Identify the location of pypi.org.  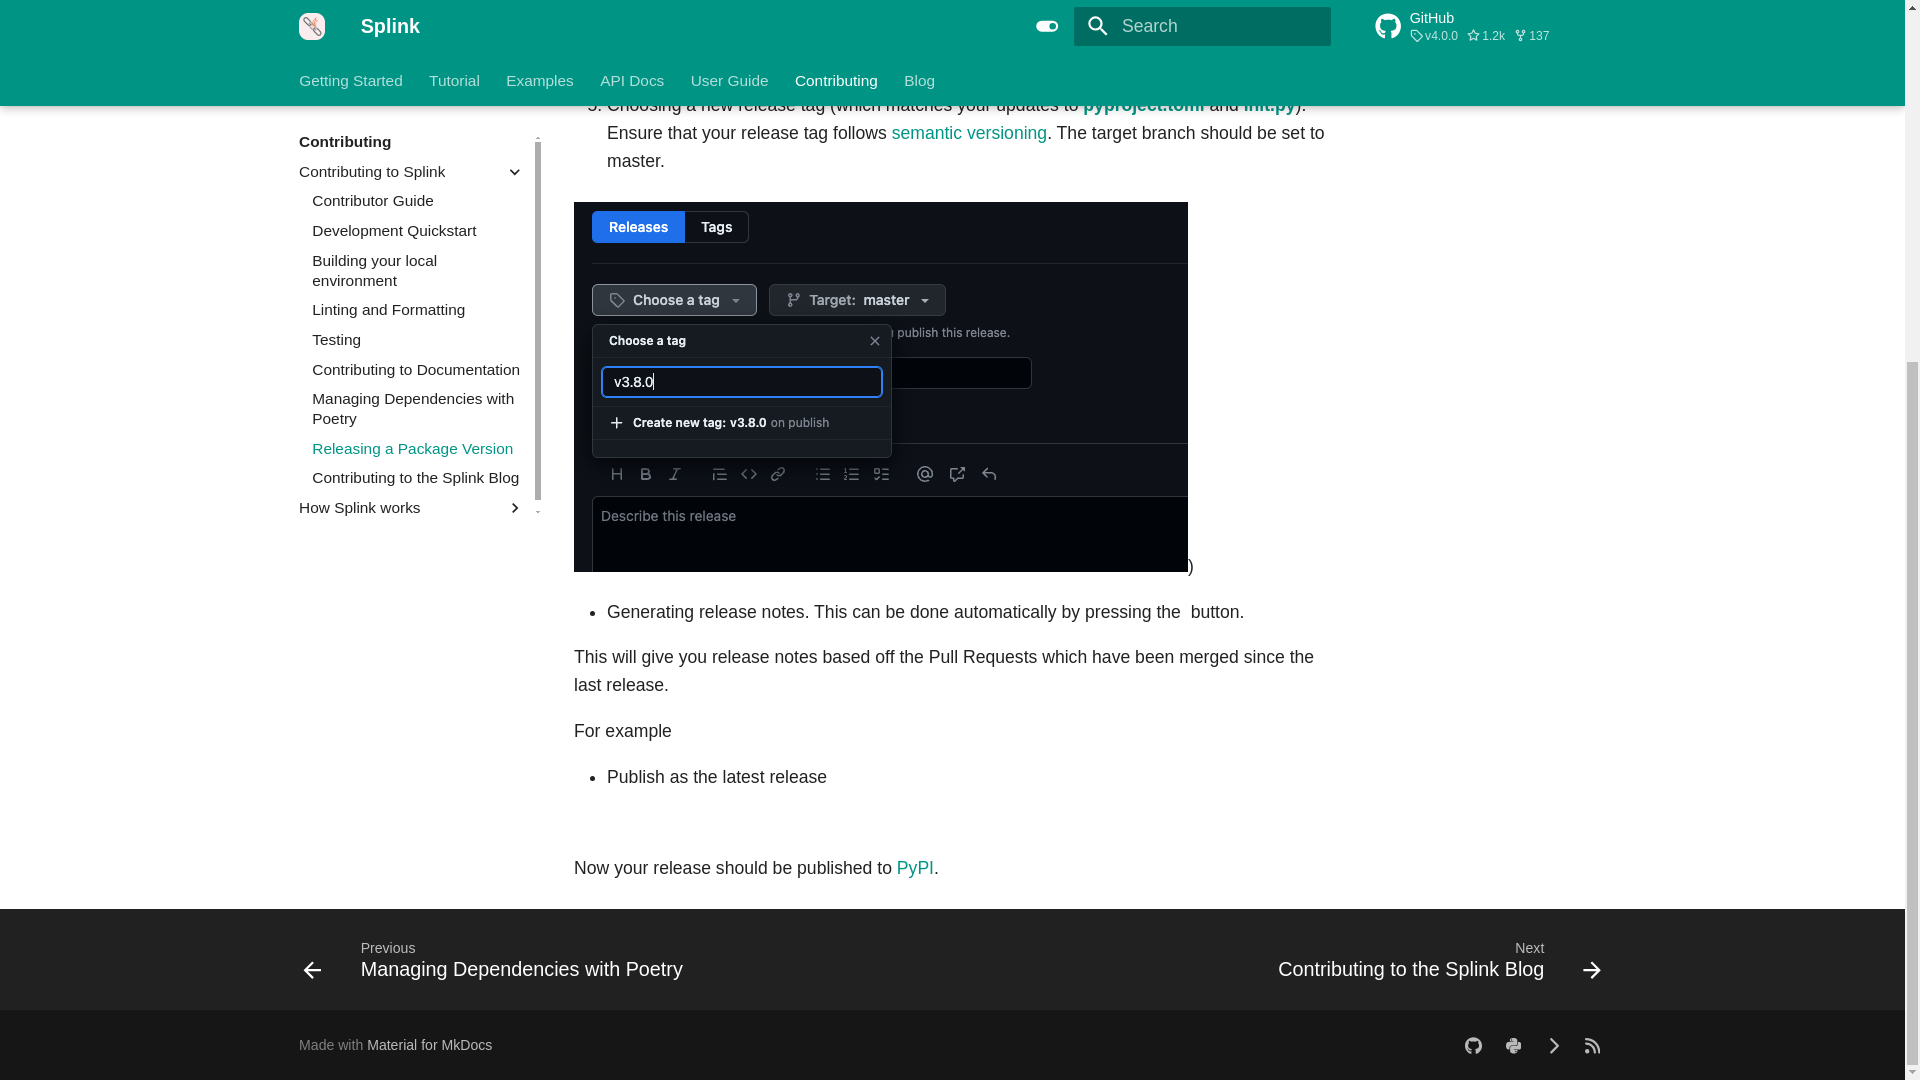
(1512, 1044).